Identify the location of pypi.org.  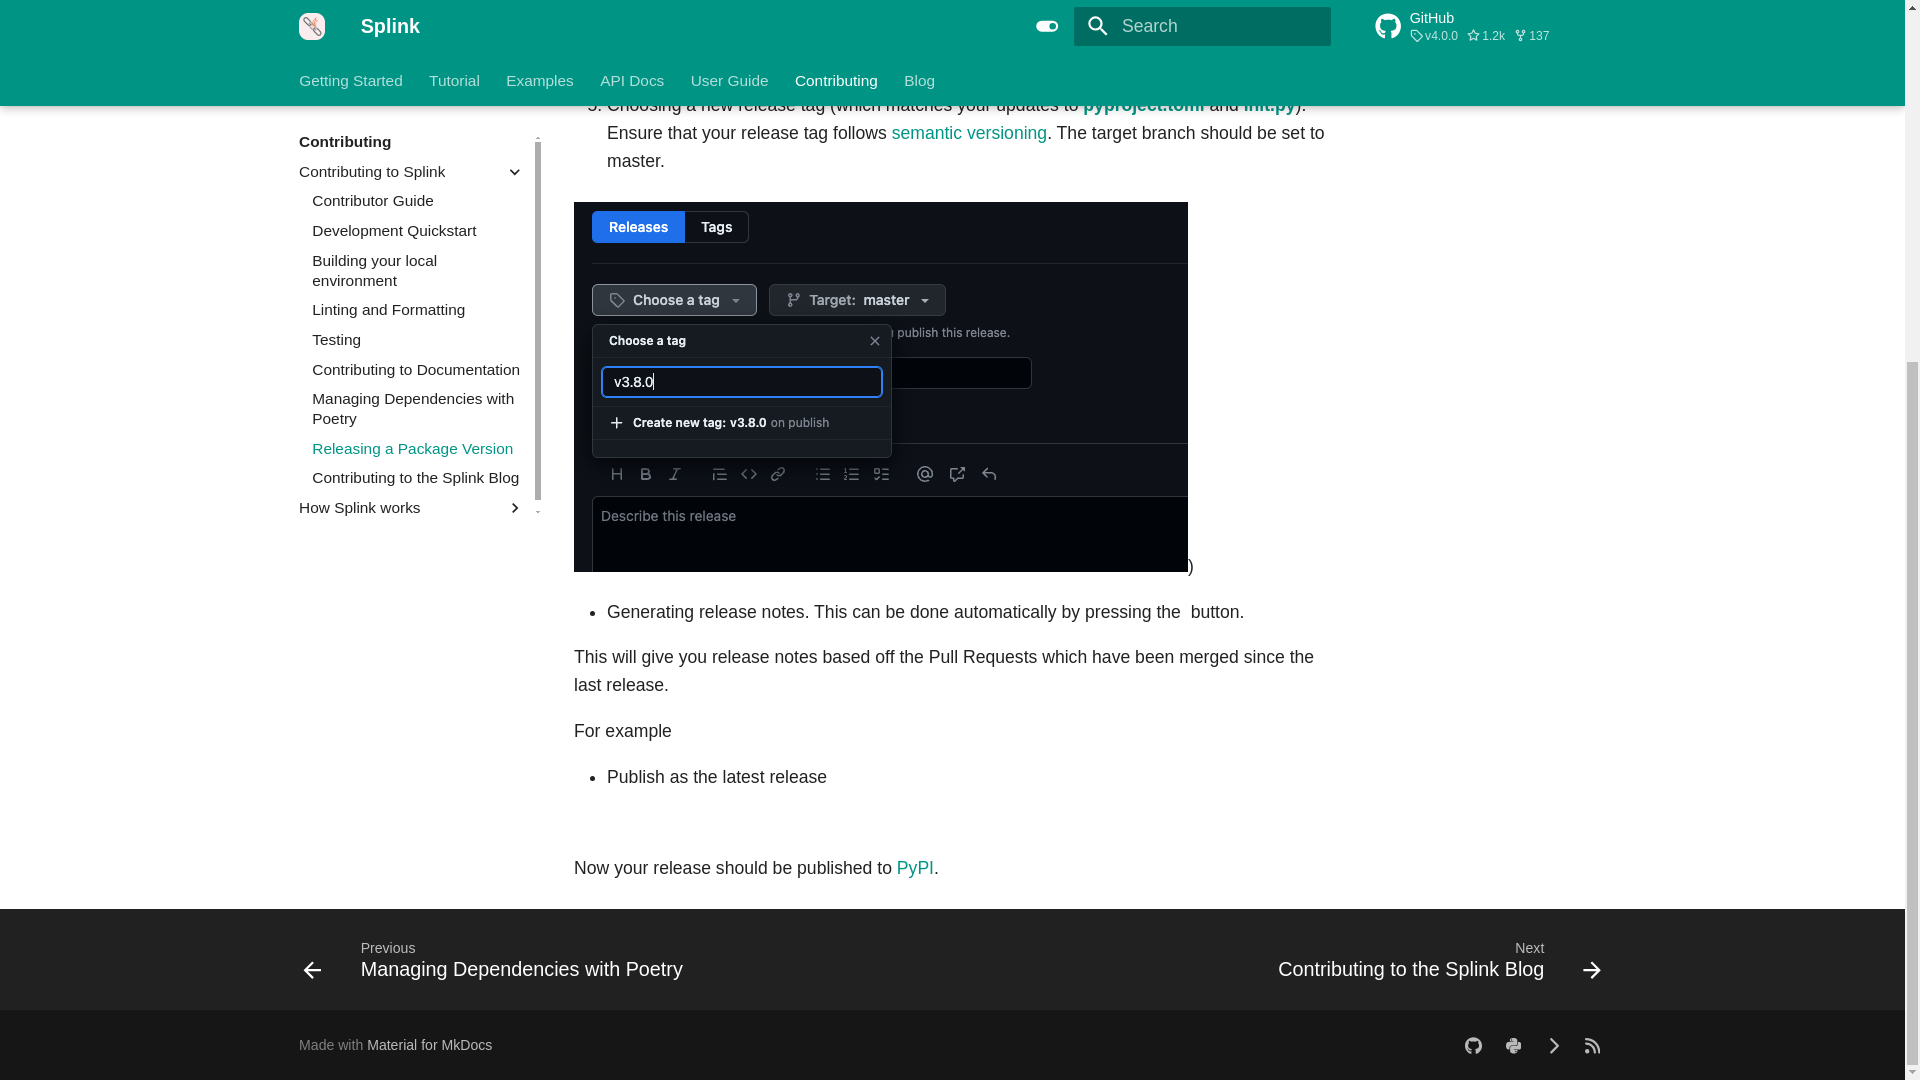
(1512, 1044).